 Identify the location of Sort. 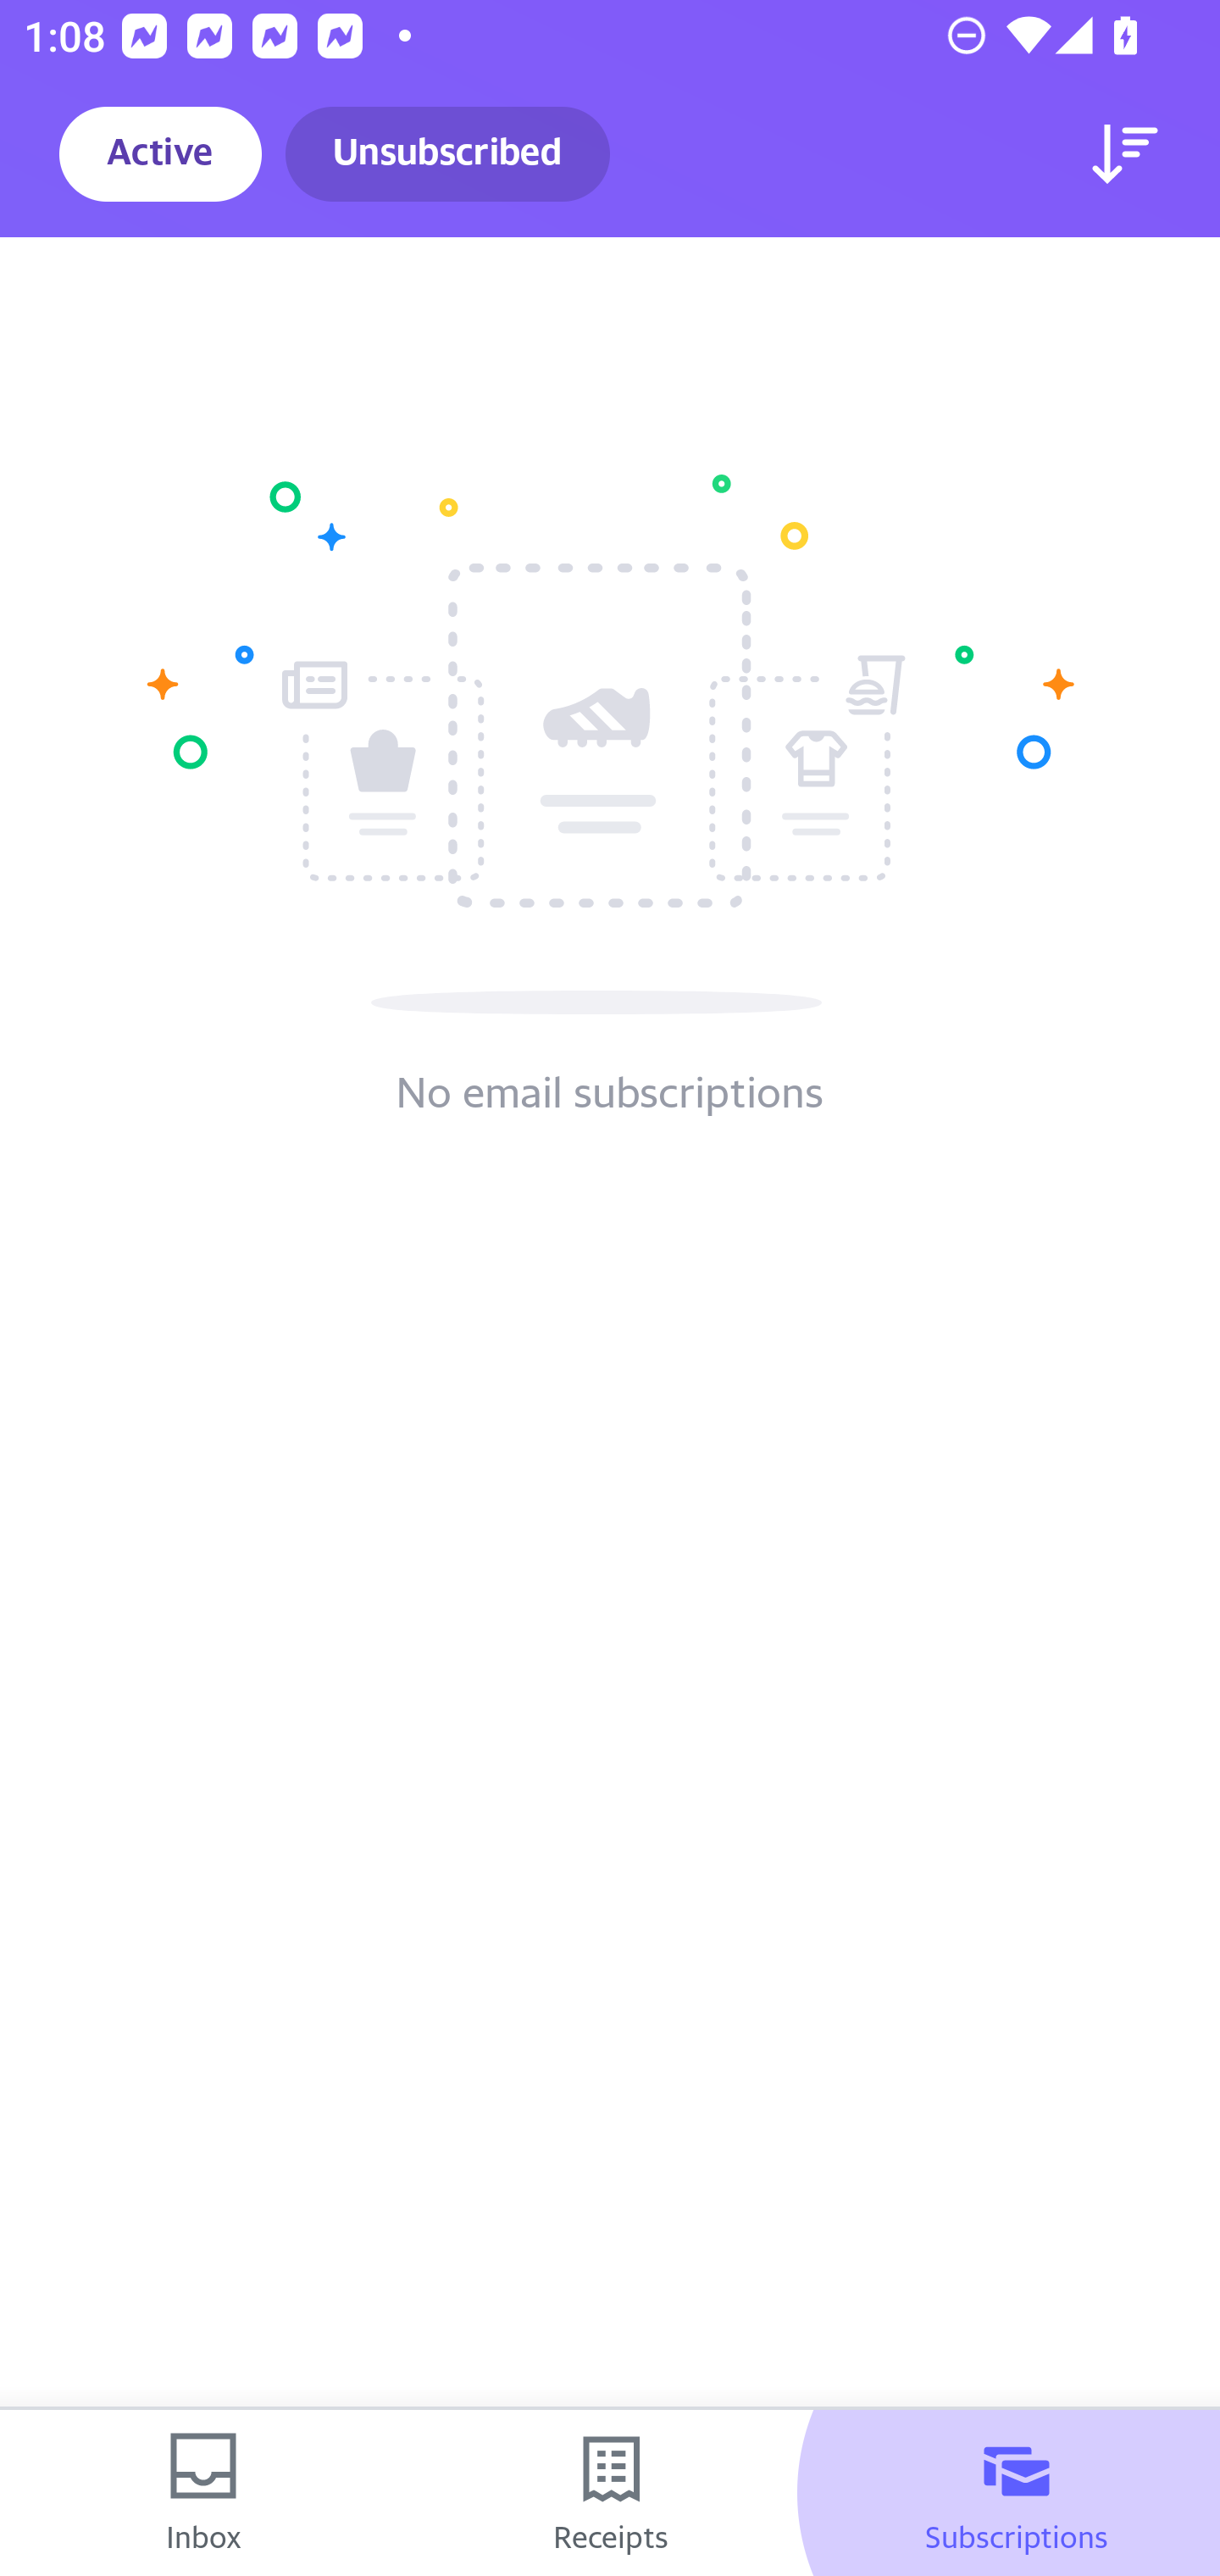
(1125, 154).